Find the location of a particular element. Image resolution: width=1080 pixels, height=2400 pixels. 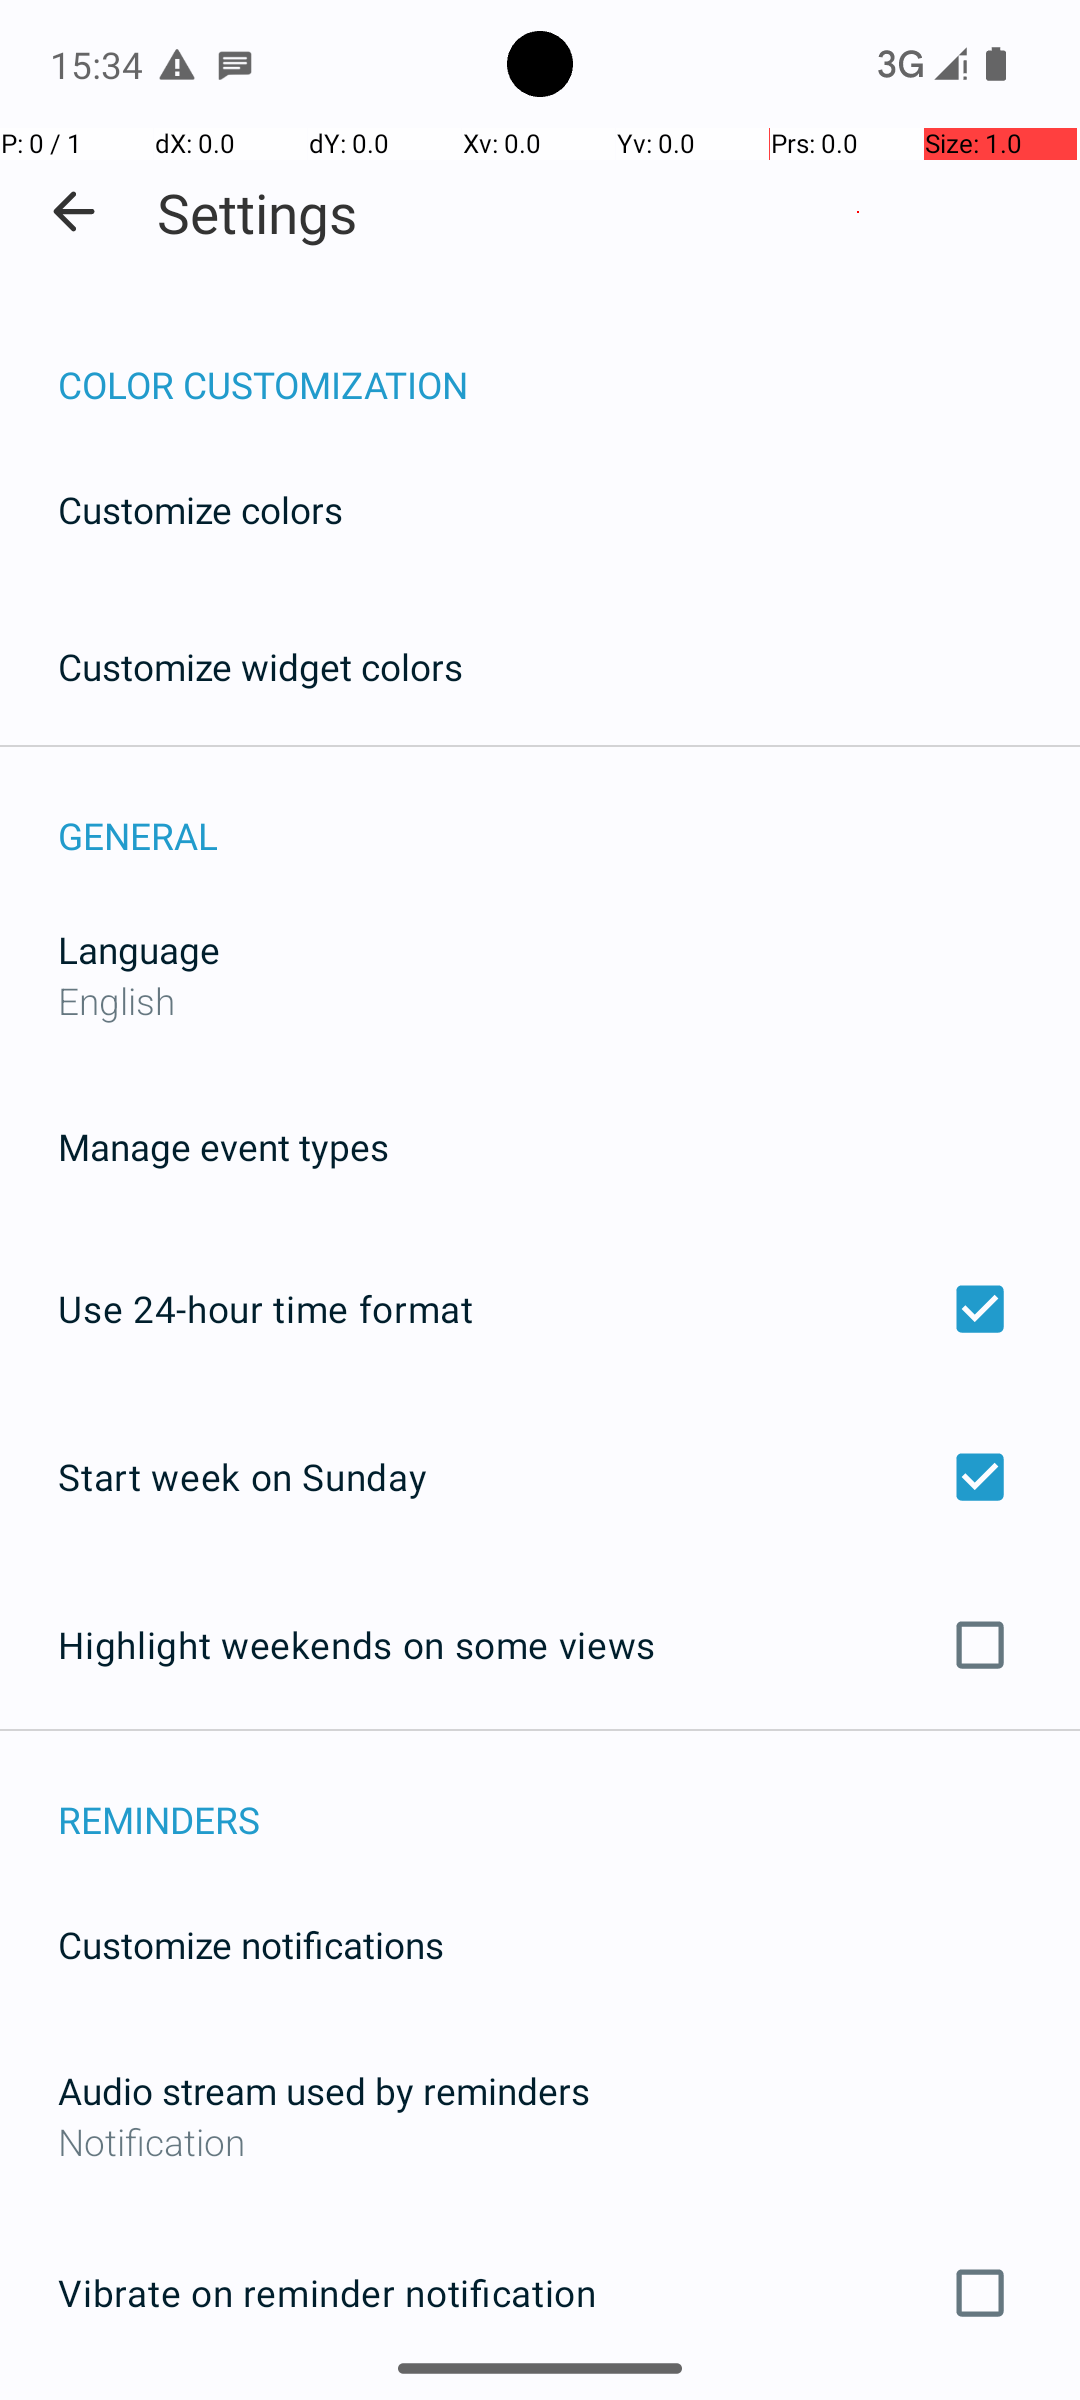

Customize notifications is located at coordinates (252, 1944).